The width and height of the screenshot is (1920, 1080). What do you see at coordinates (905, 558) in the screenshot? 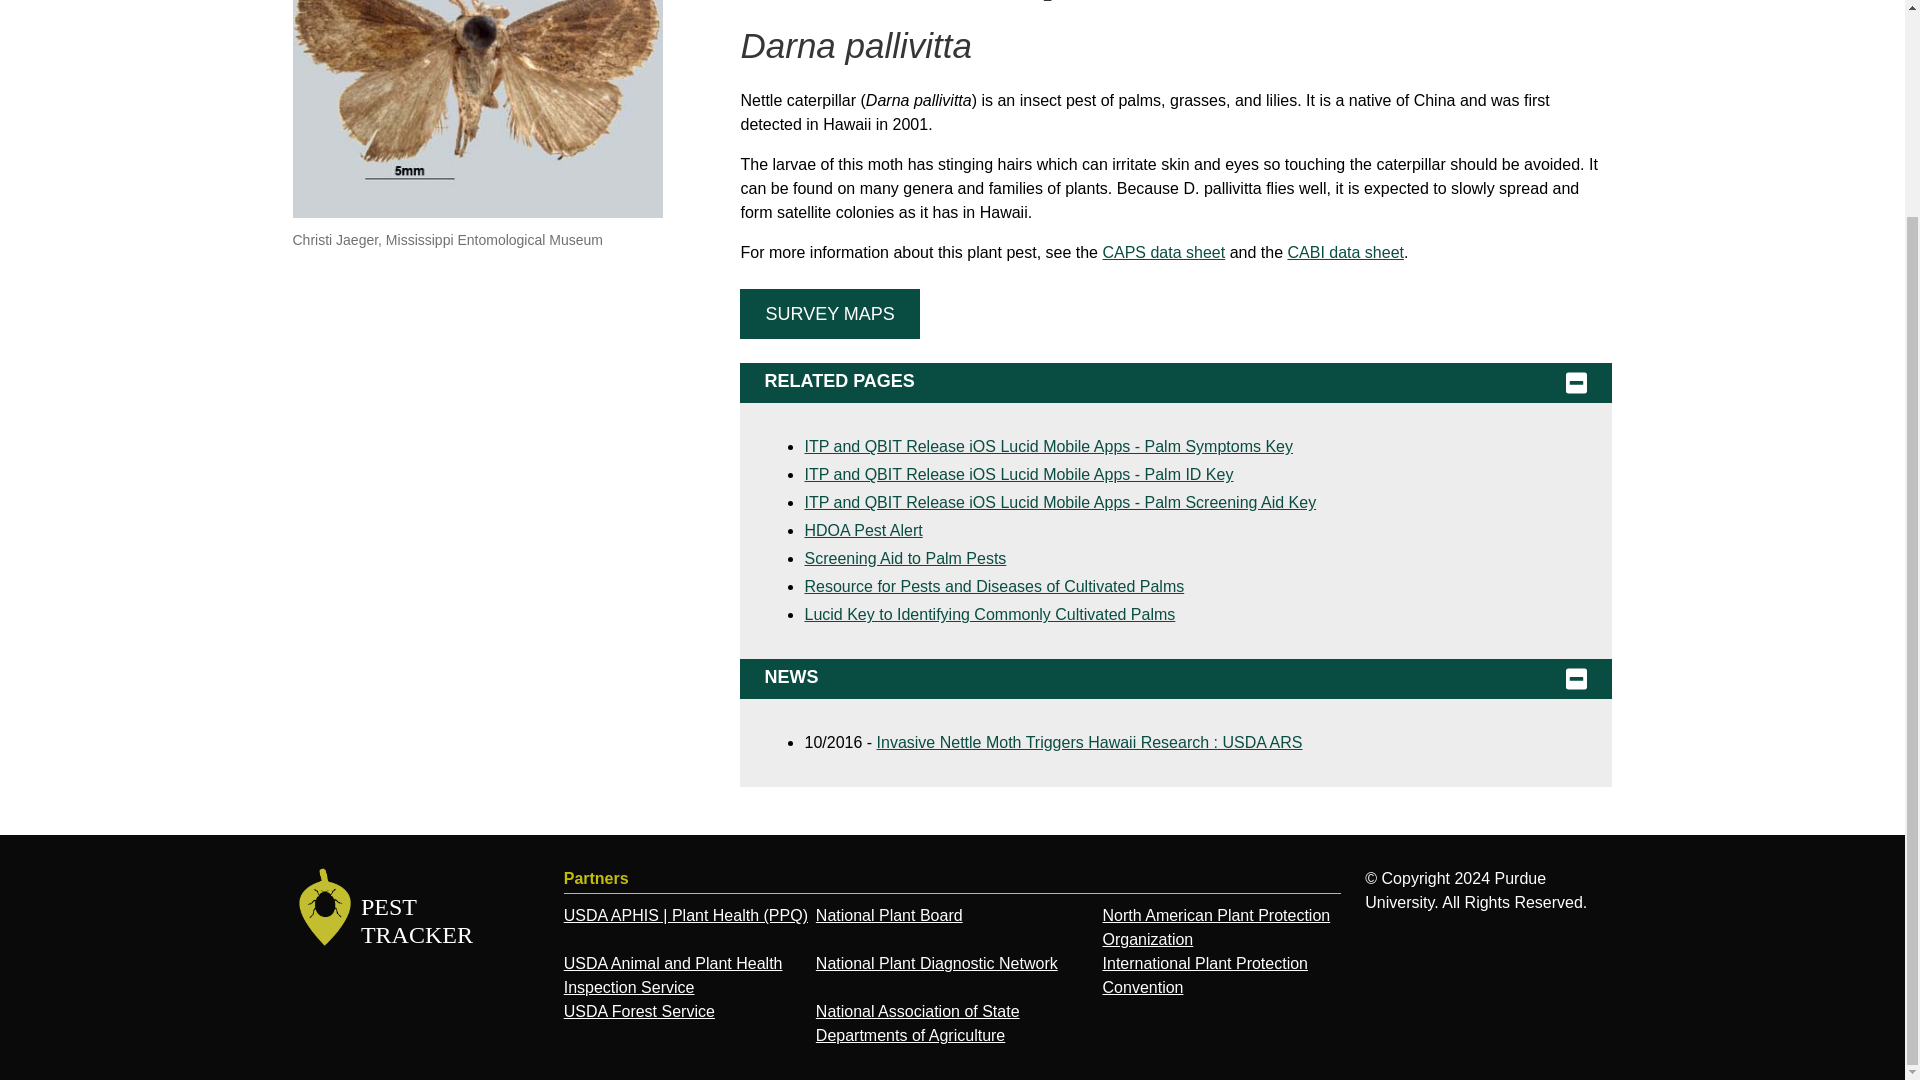
I see `Screening Aid to Palm Pests` at bounding box center [905, 558].